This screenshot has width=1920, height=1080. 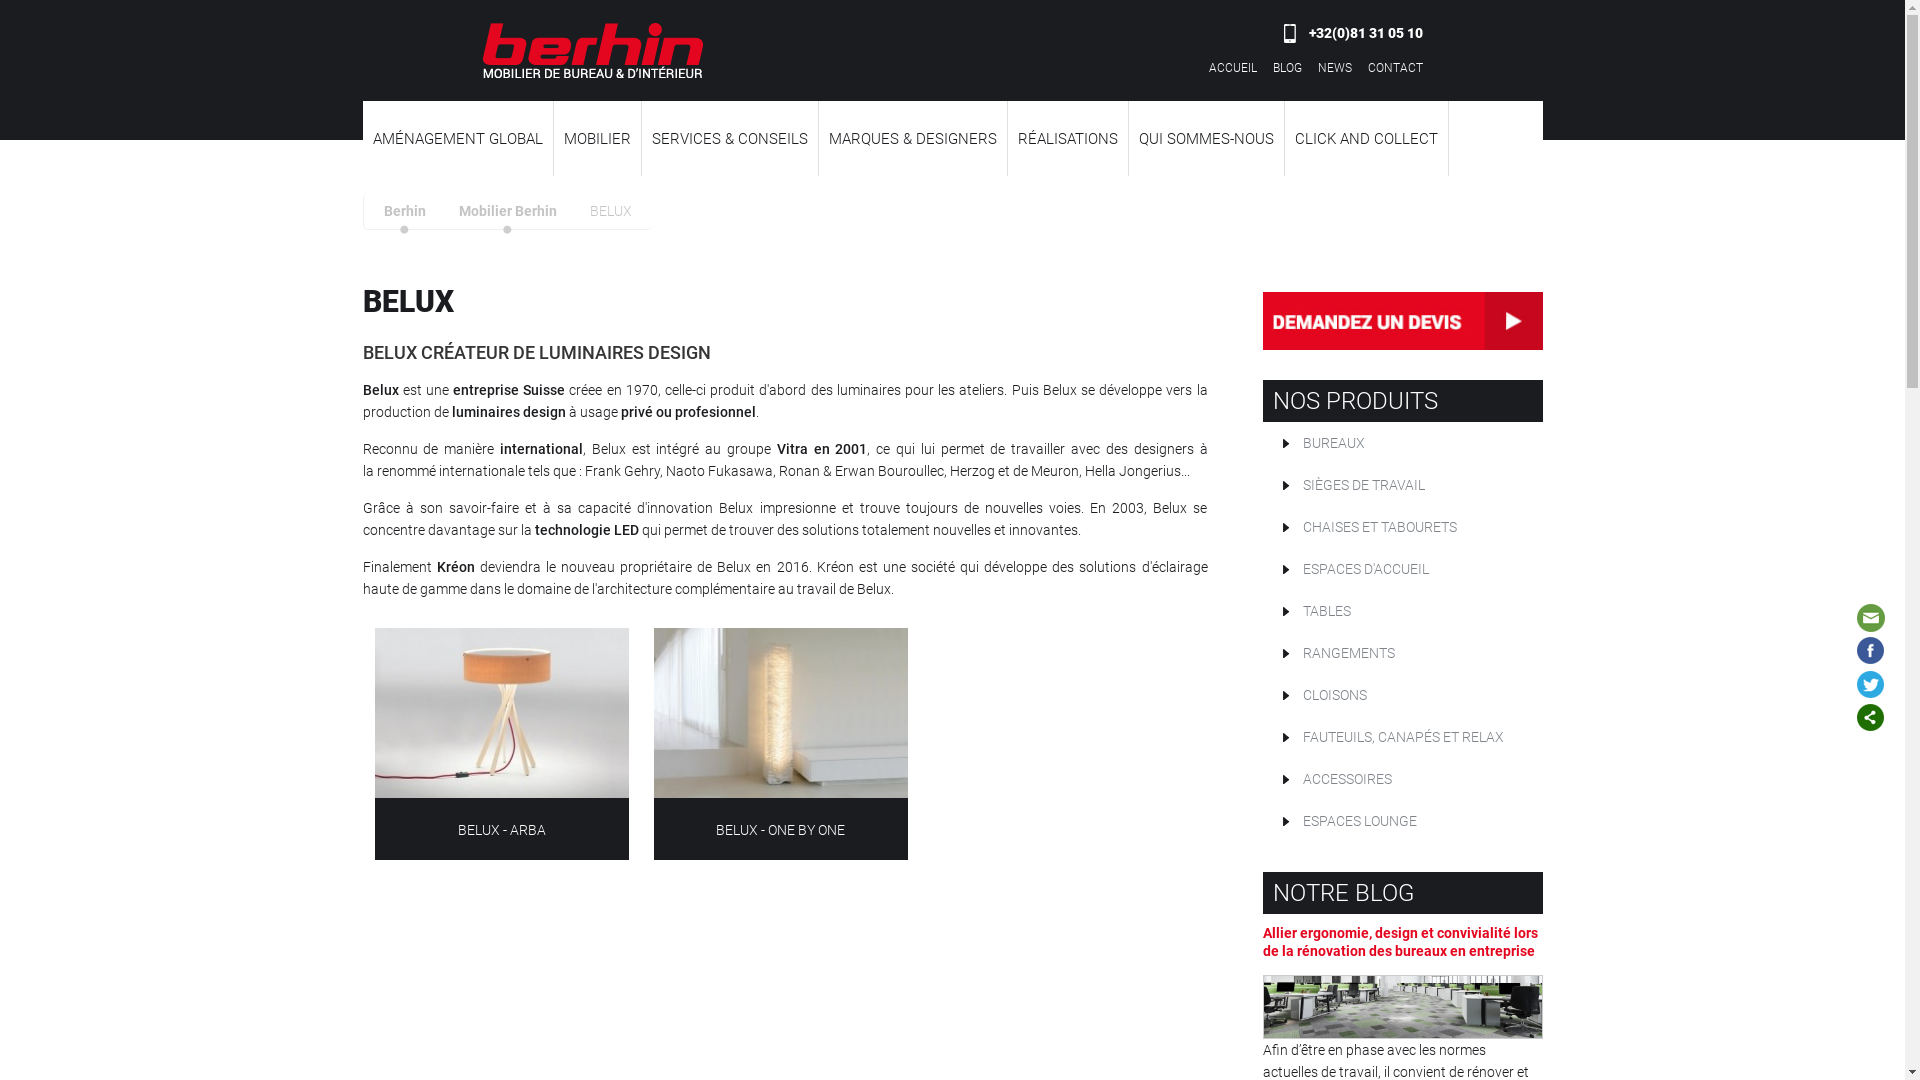 I want to click on MARQUES & DESIGNERS, so click(x=912, y=139).